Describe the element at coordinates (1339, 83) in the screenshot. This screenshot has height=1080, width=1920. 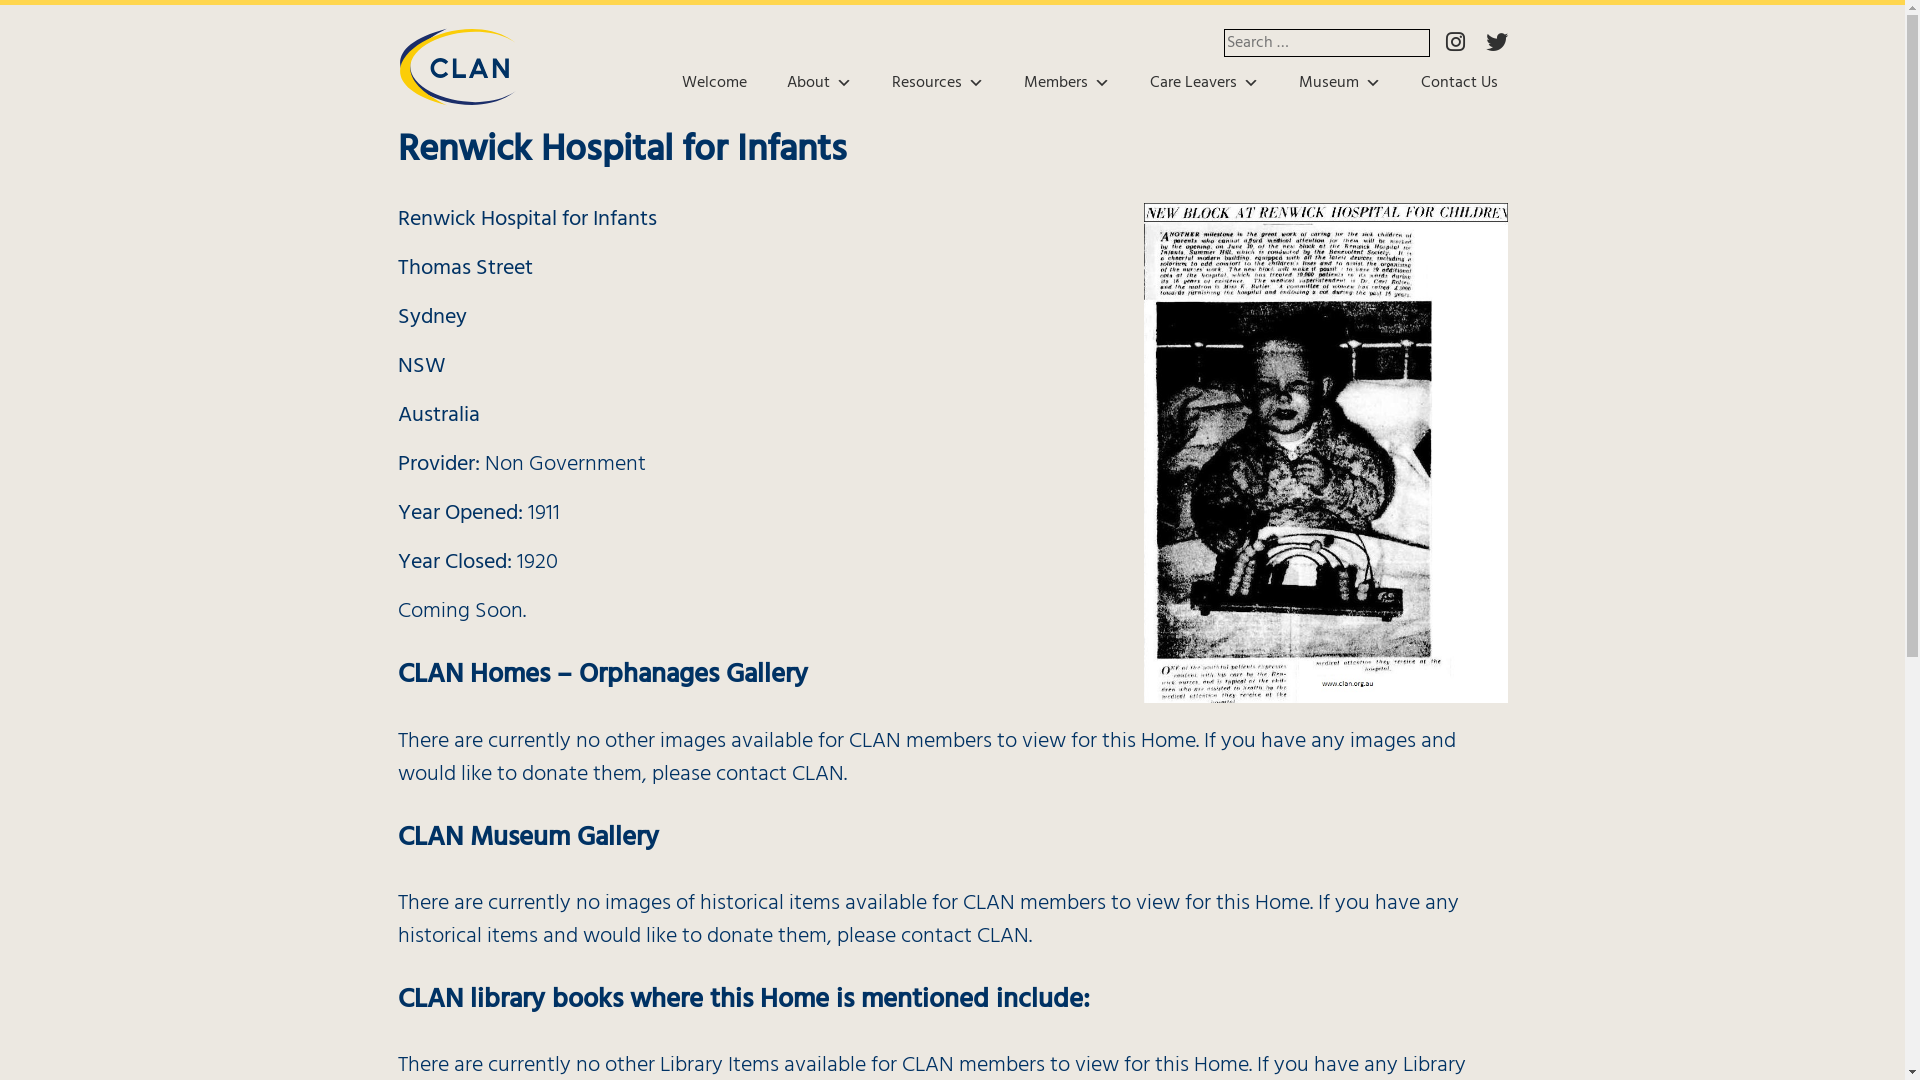
I see `Museum` at that location.